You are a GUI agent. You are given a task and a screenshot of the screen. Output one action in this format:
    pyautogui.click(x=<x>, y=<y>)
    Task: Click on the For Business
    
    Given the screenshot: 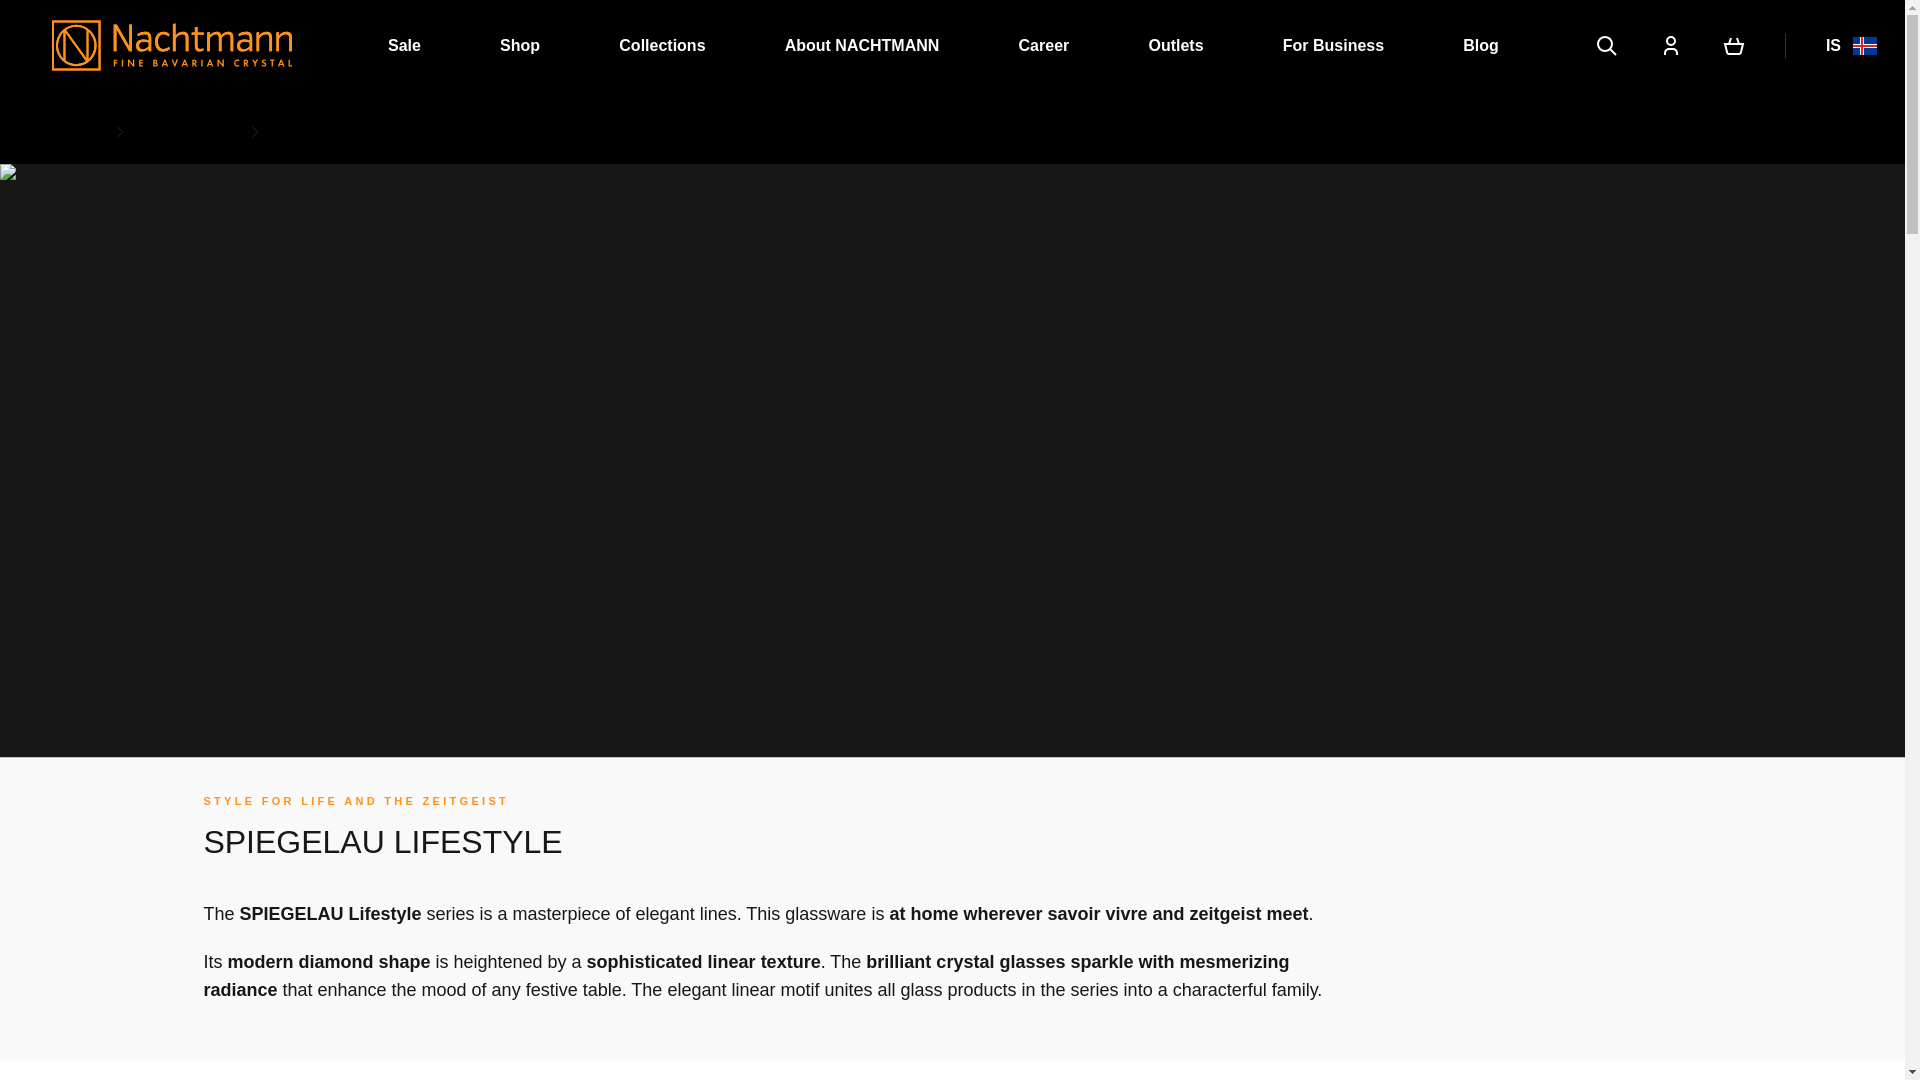 What is the action you would take?
    pyautogui.click(x=1333, y=45)
    